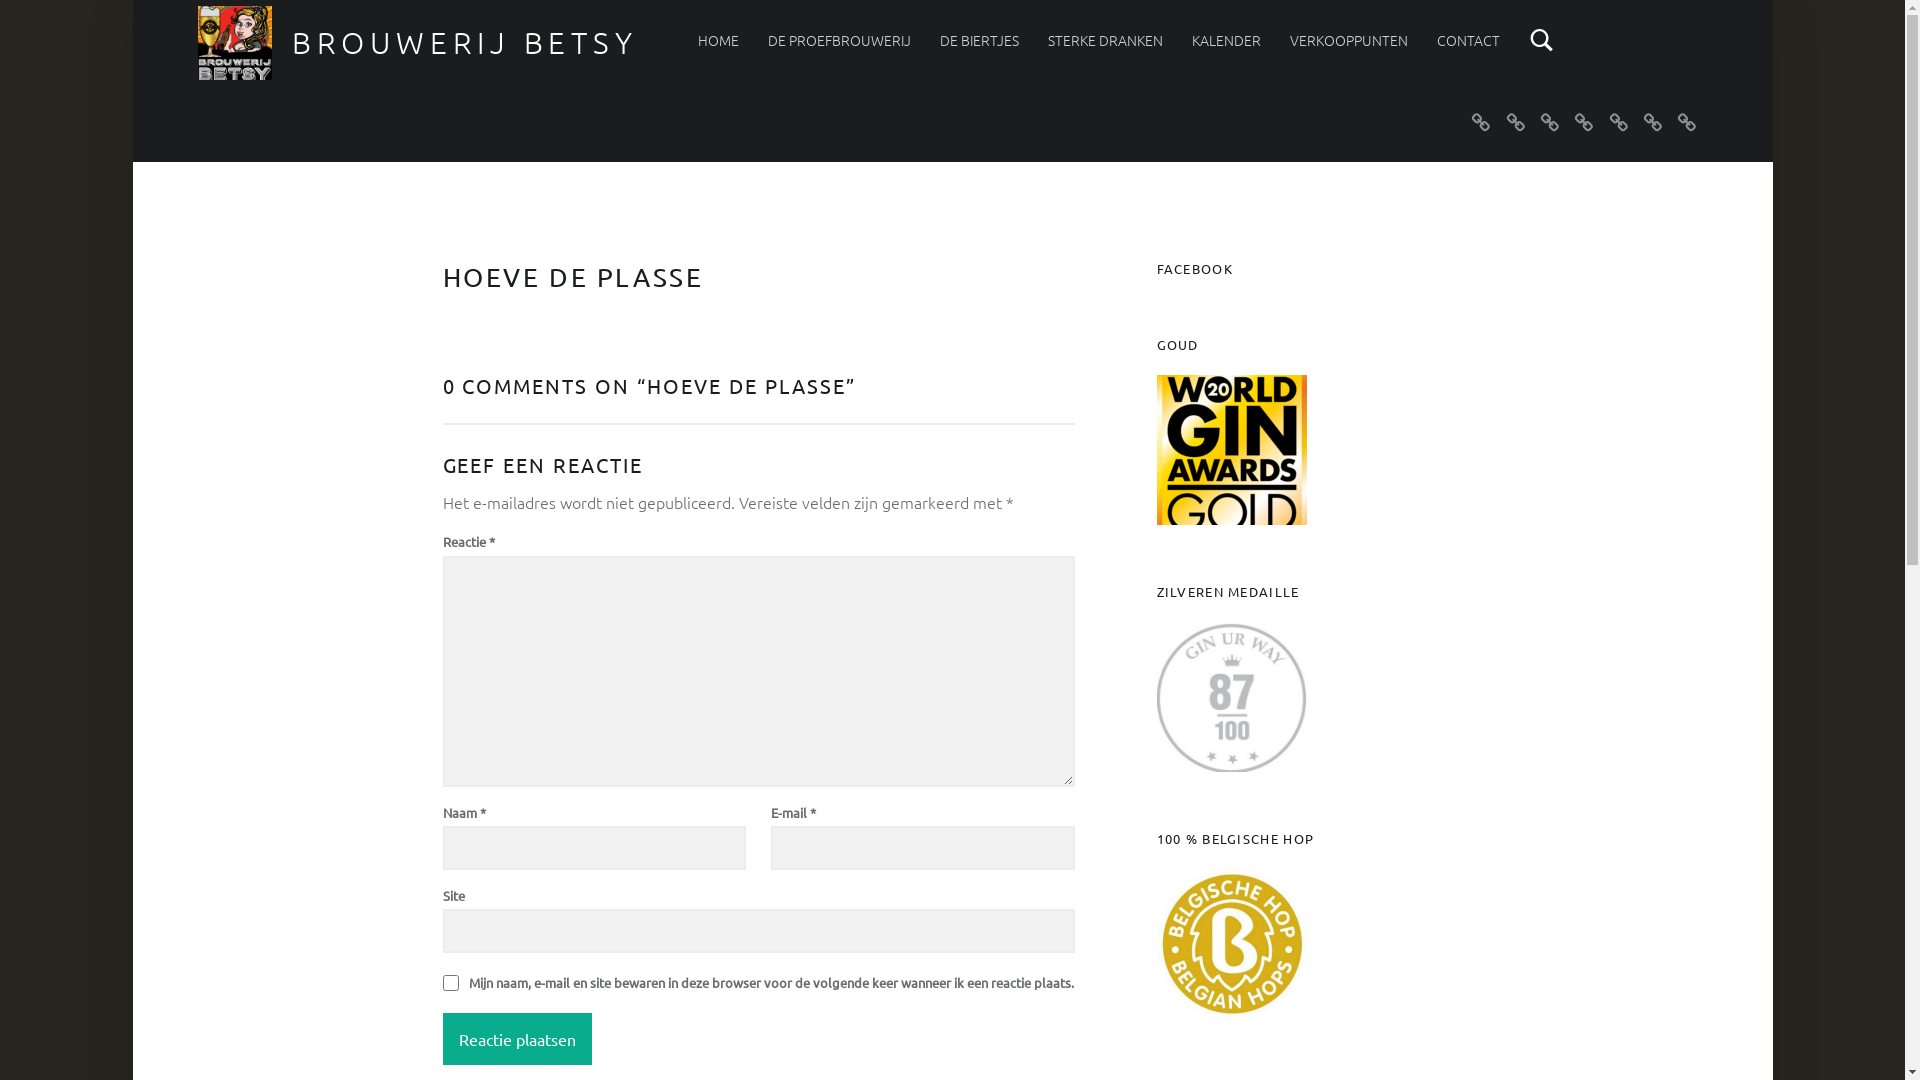  Describe the element at coordinates (718, 40) in the screenshot. I see `HOME` at that location.